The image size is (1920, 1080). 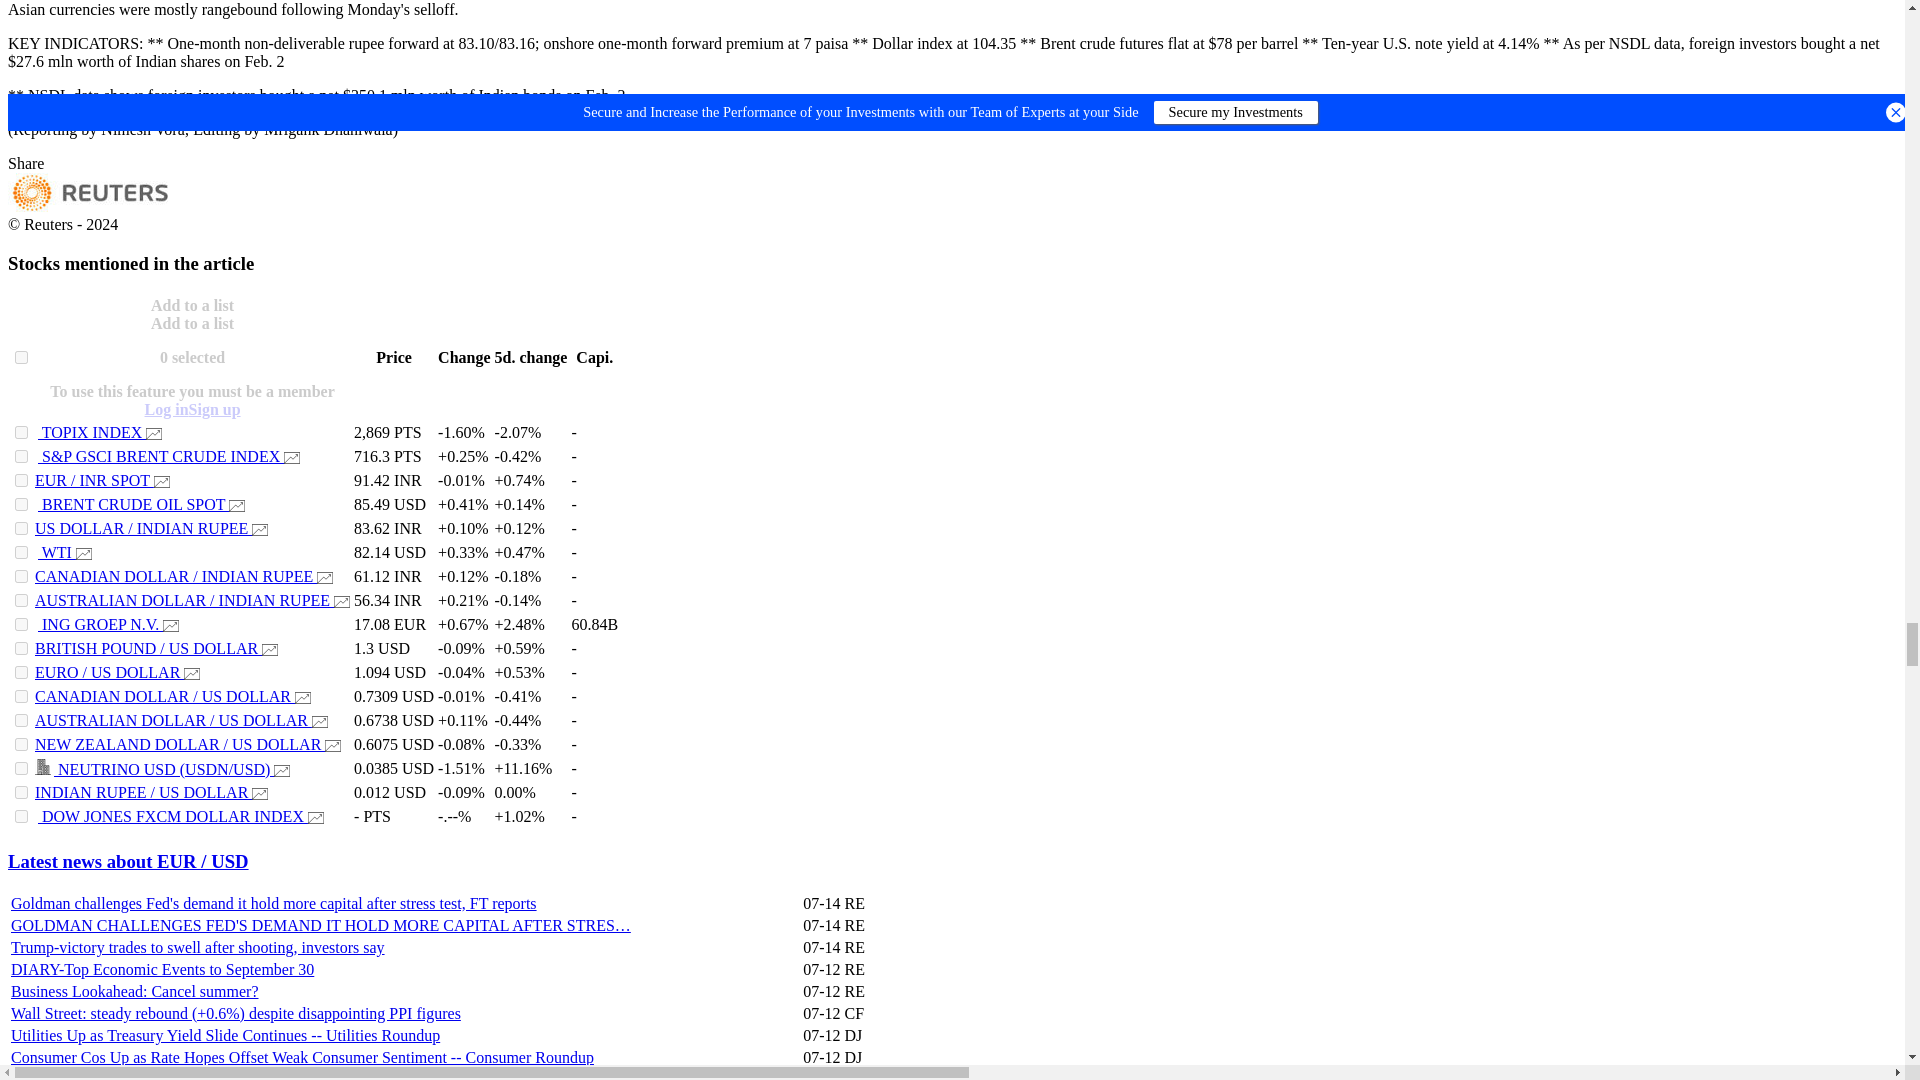 I want to click on on, so click(x=22, y=552).